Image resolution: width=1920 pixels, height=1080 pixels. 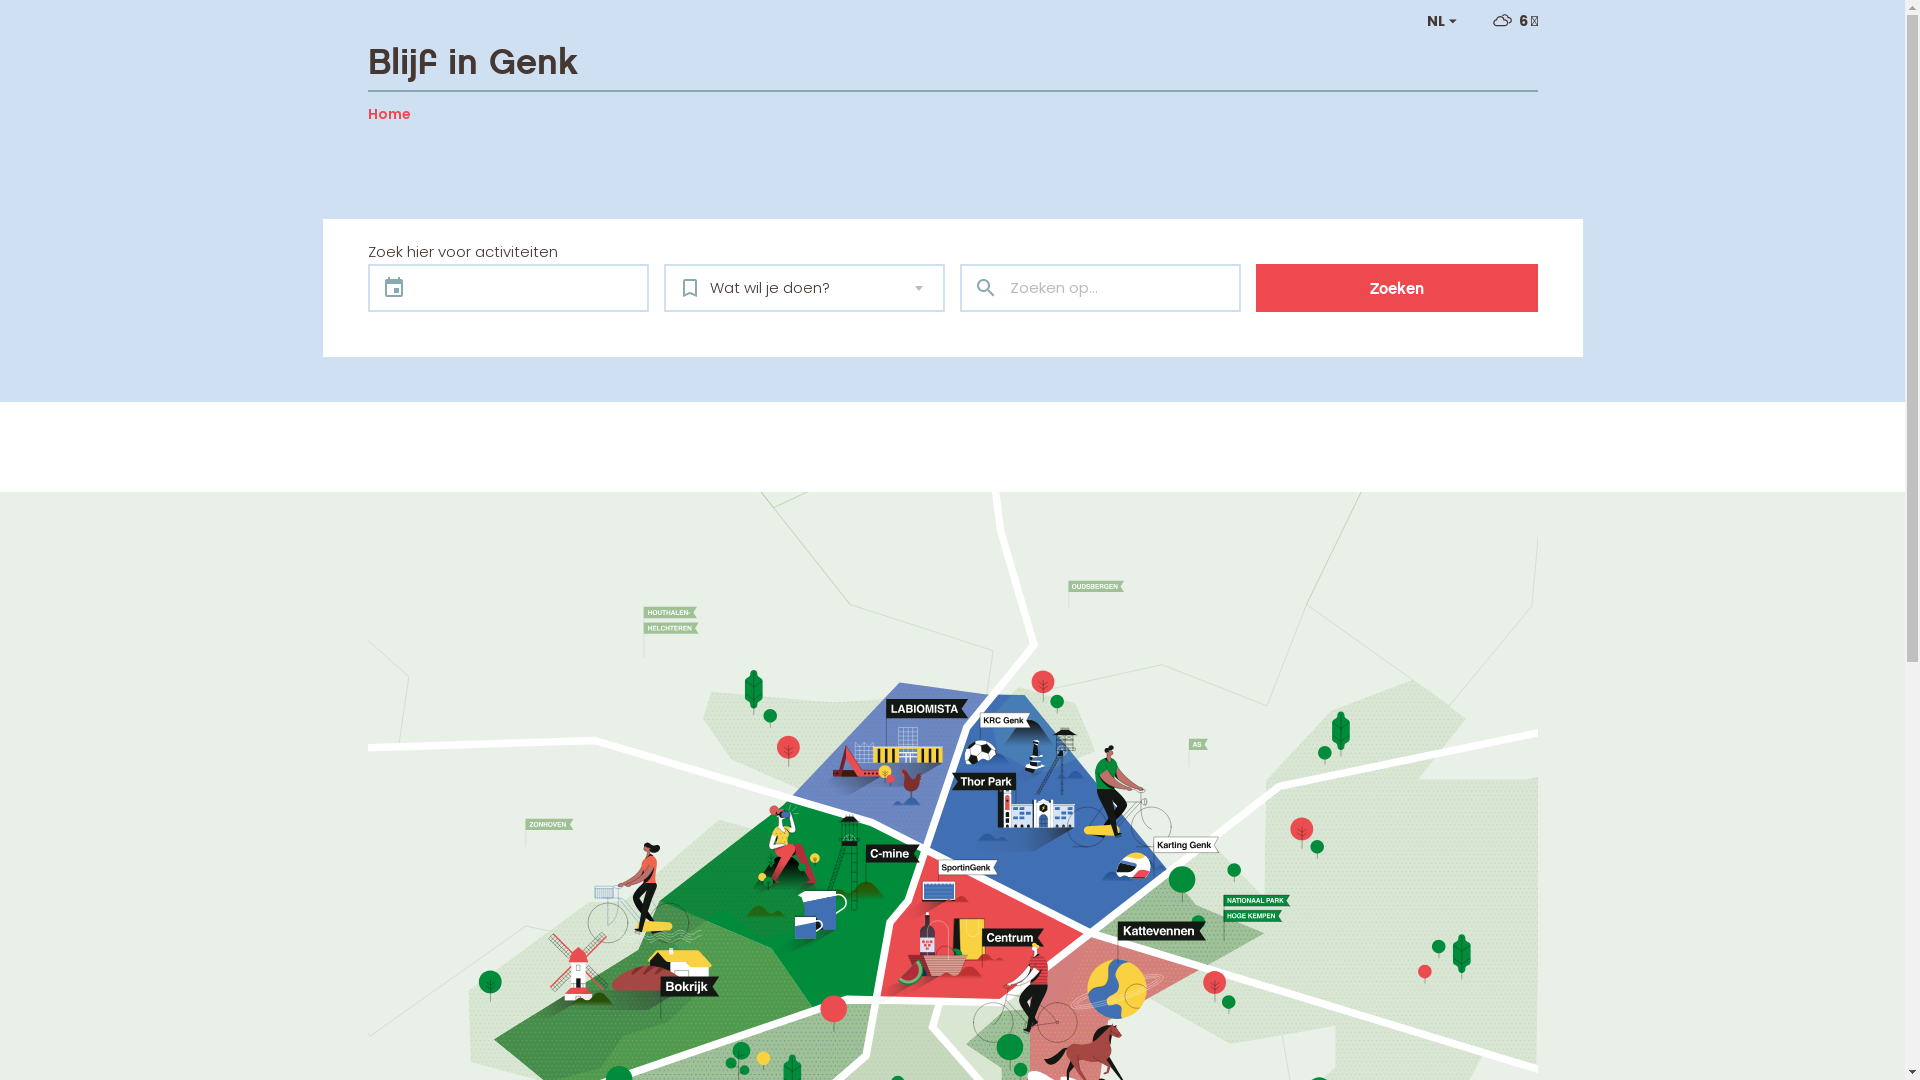 I want to click on Zoeken, so click(x=1396, y=288).